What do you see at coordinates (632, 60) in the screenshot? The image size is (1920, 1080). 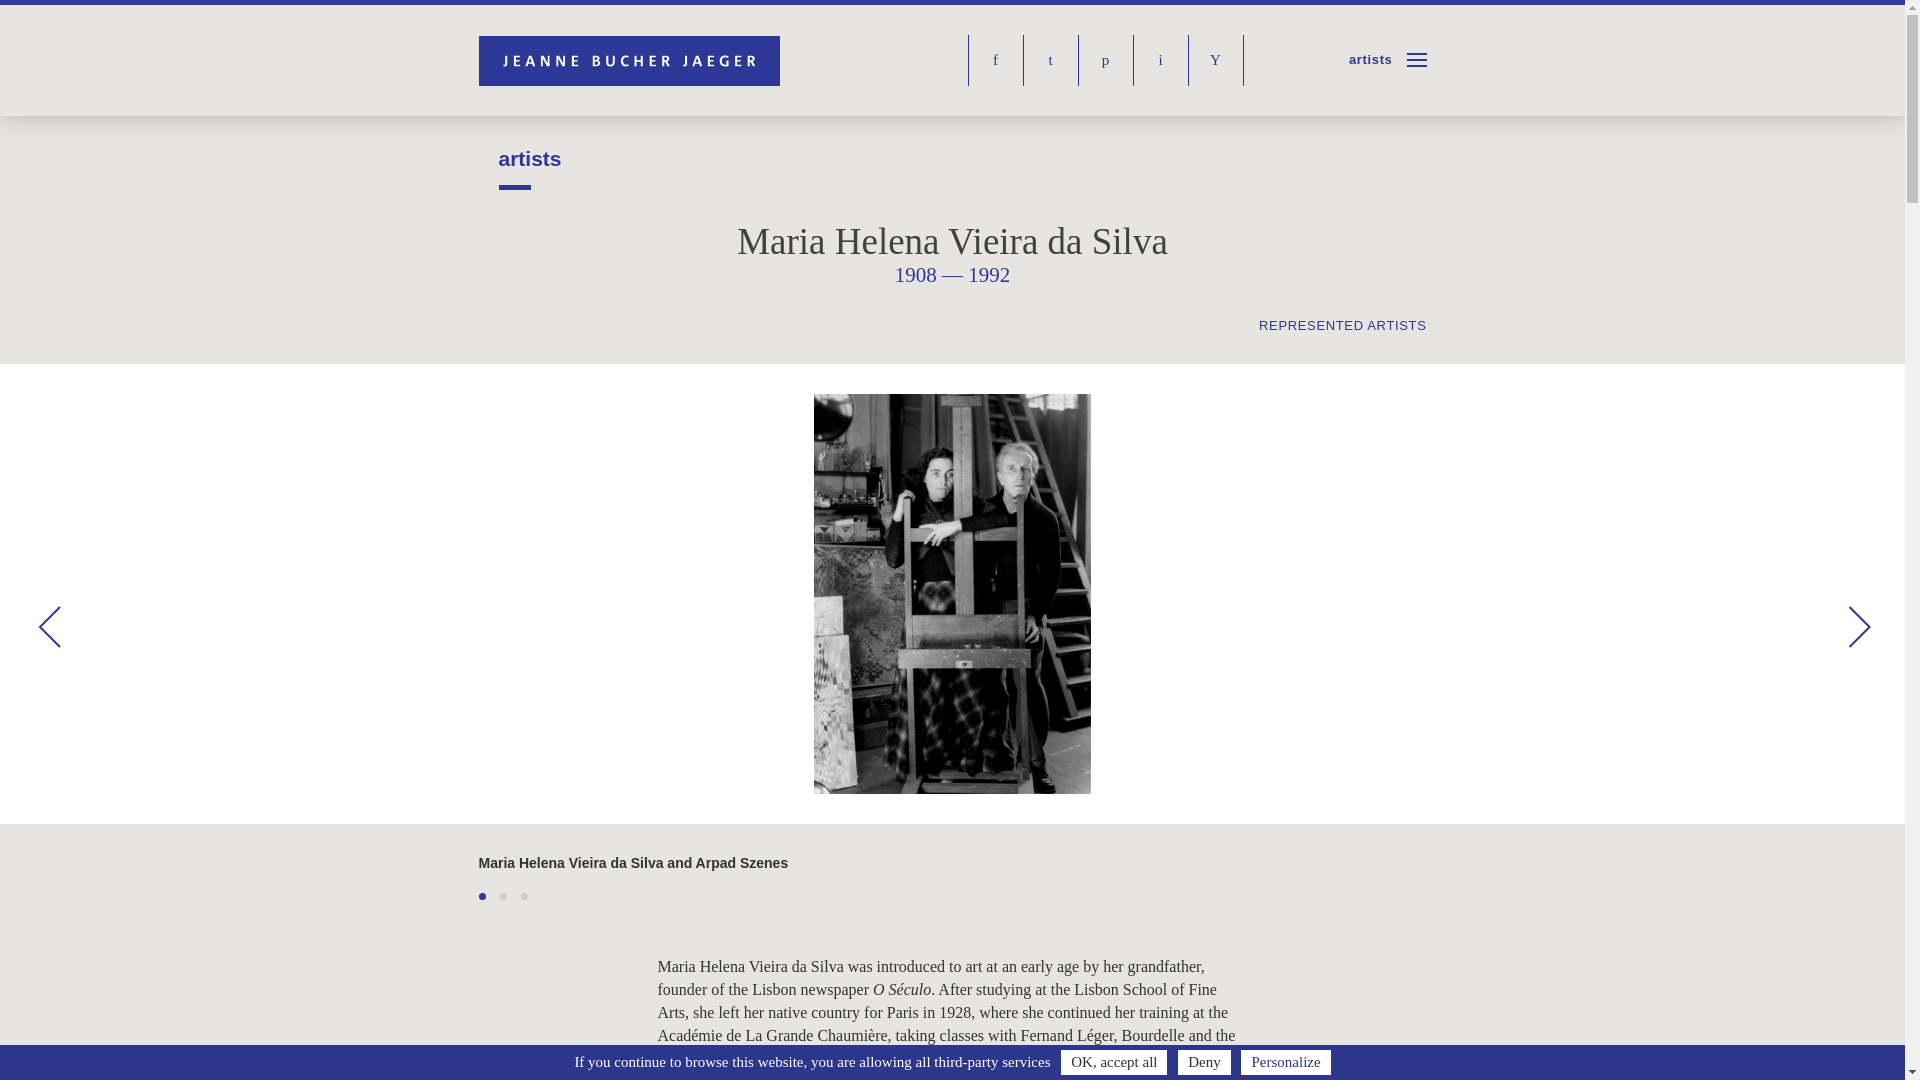 I see `Jeanne Bucher Jaeger` at bounding box center [632, 60].